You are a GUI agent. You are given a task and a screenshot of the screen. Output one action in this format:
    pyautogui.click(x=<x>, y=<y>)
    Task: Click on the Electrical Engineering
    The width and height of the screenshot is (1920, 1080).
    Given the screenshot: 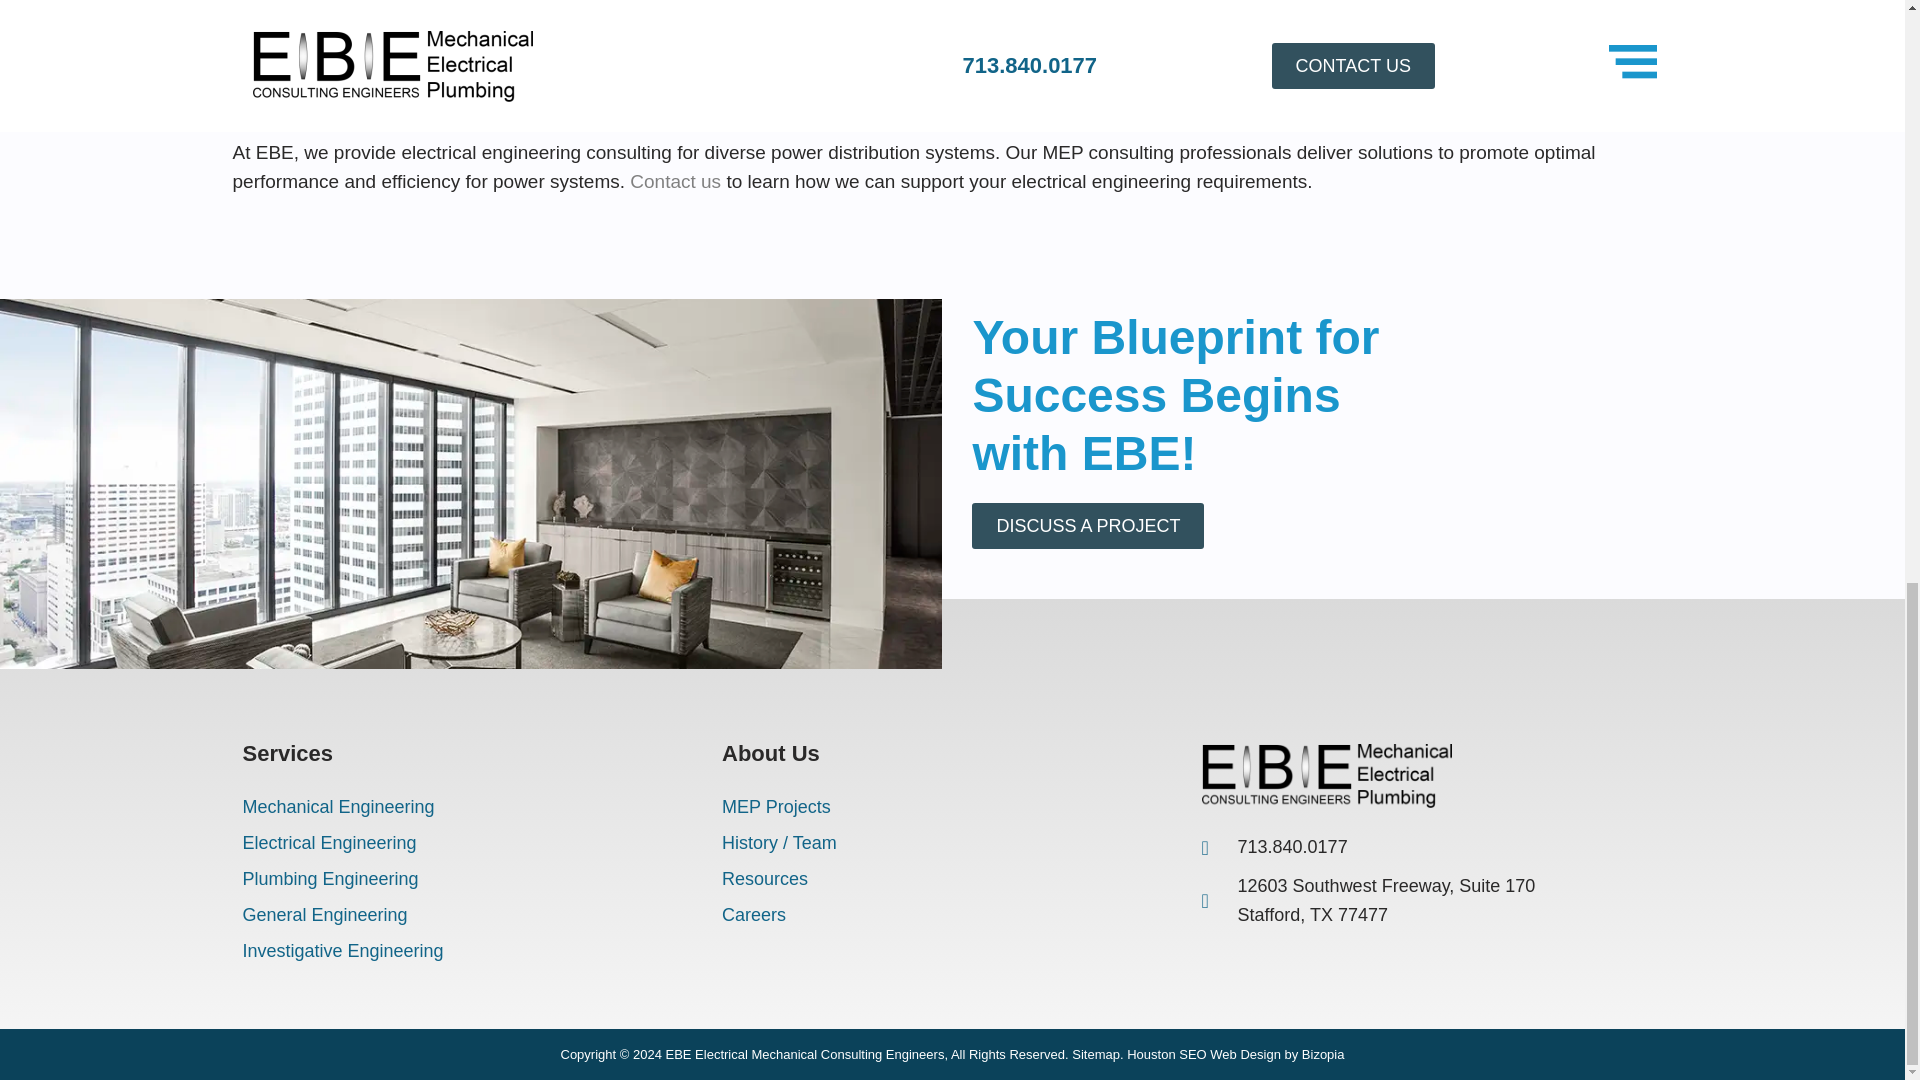 What is the action you would take?
    pyautogui.click(x=472, y=842)
    